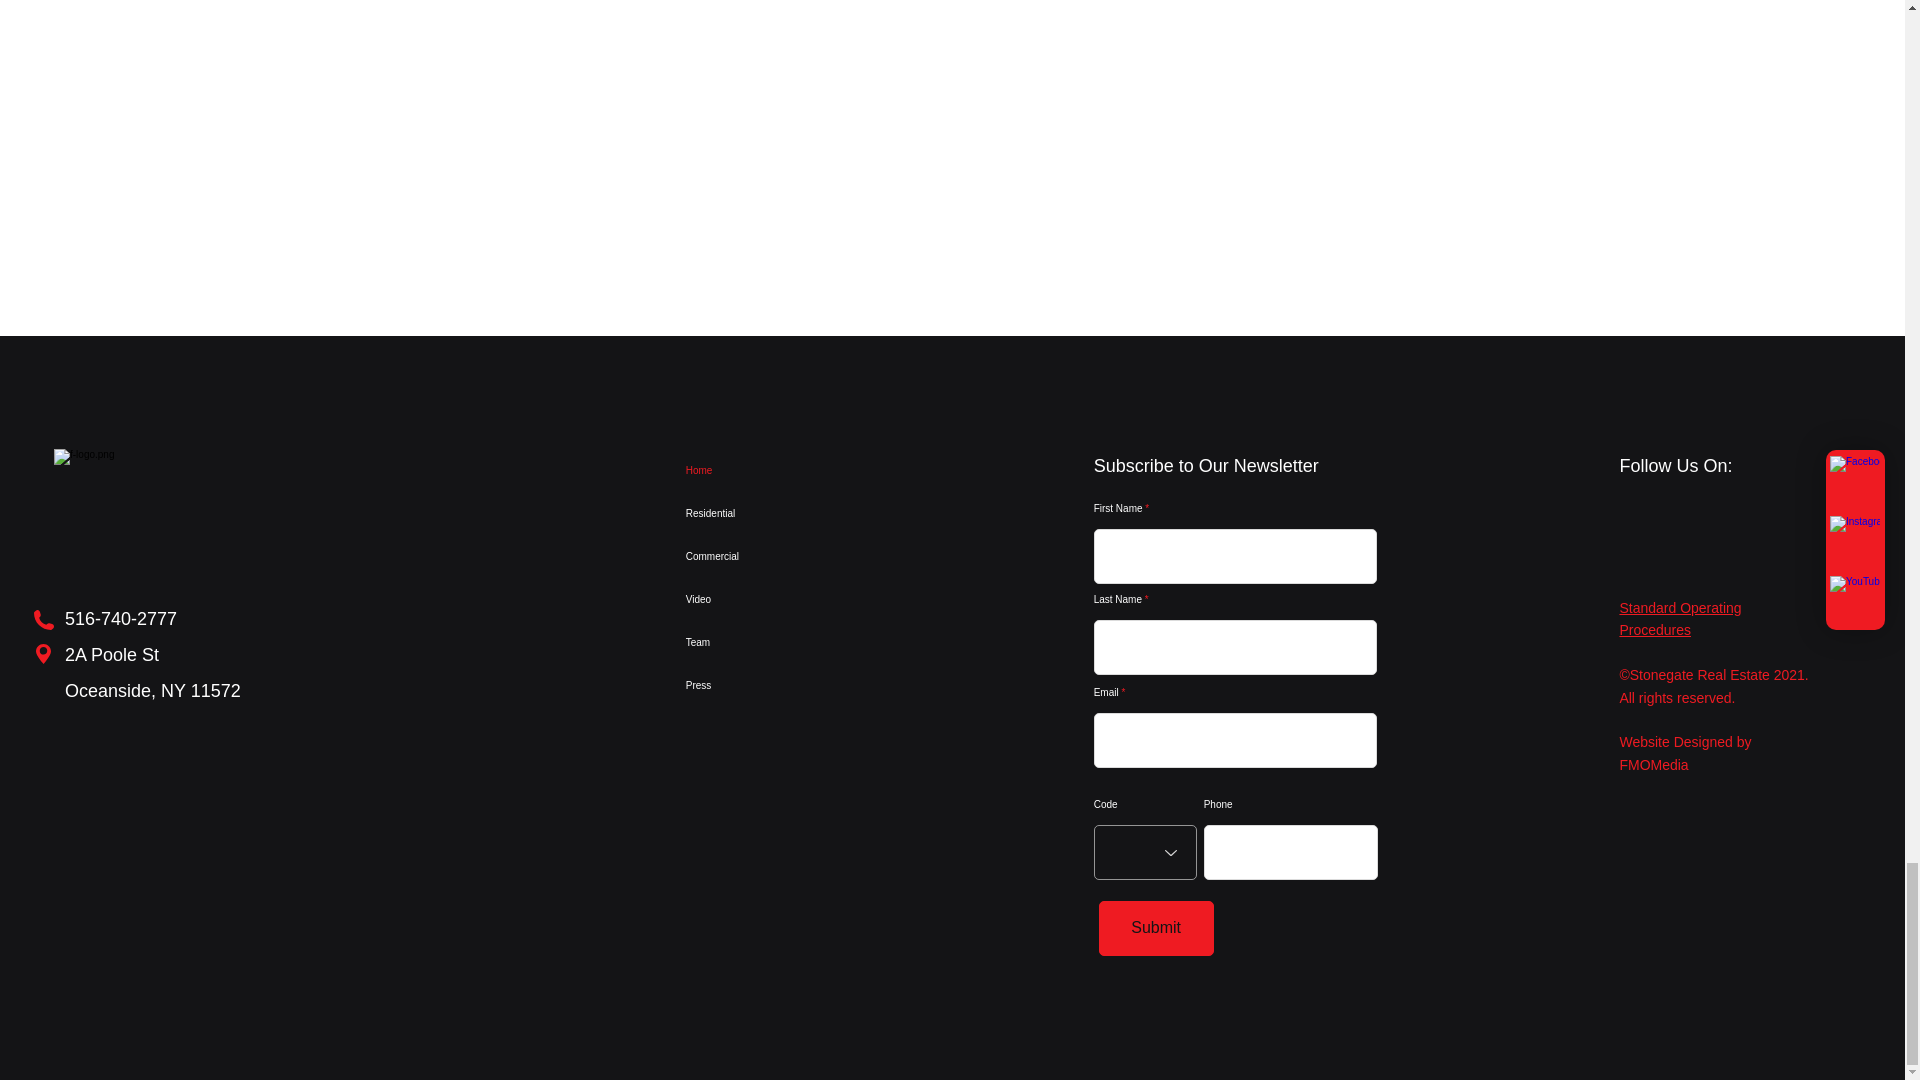  What do you see at coordinates (112, 654) in the screenshot?
I see `2A Poole St` at bounding box center [112, 654].